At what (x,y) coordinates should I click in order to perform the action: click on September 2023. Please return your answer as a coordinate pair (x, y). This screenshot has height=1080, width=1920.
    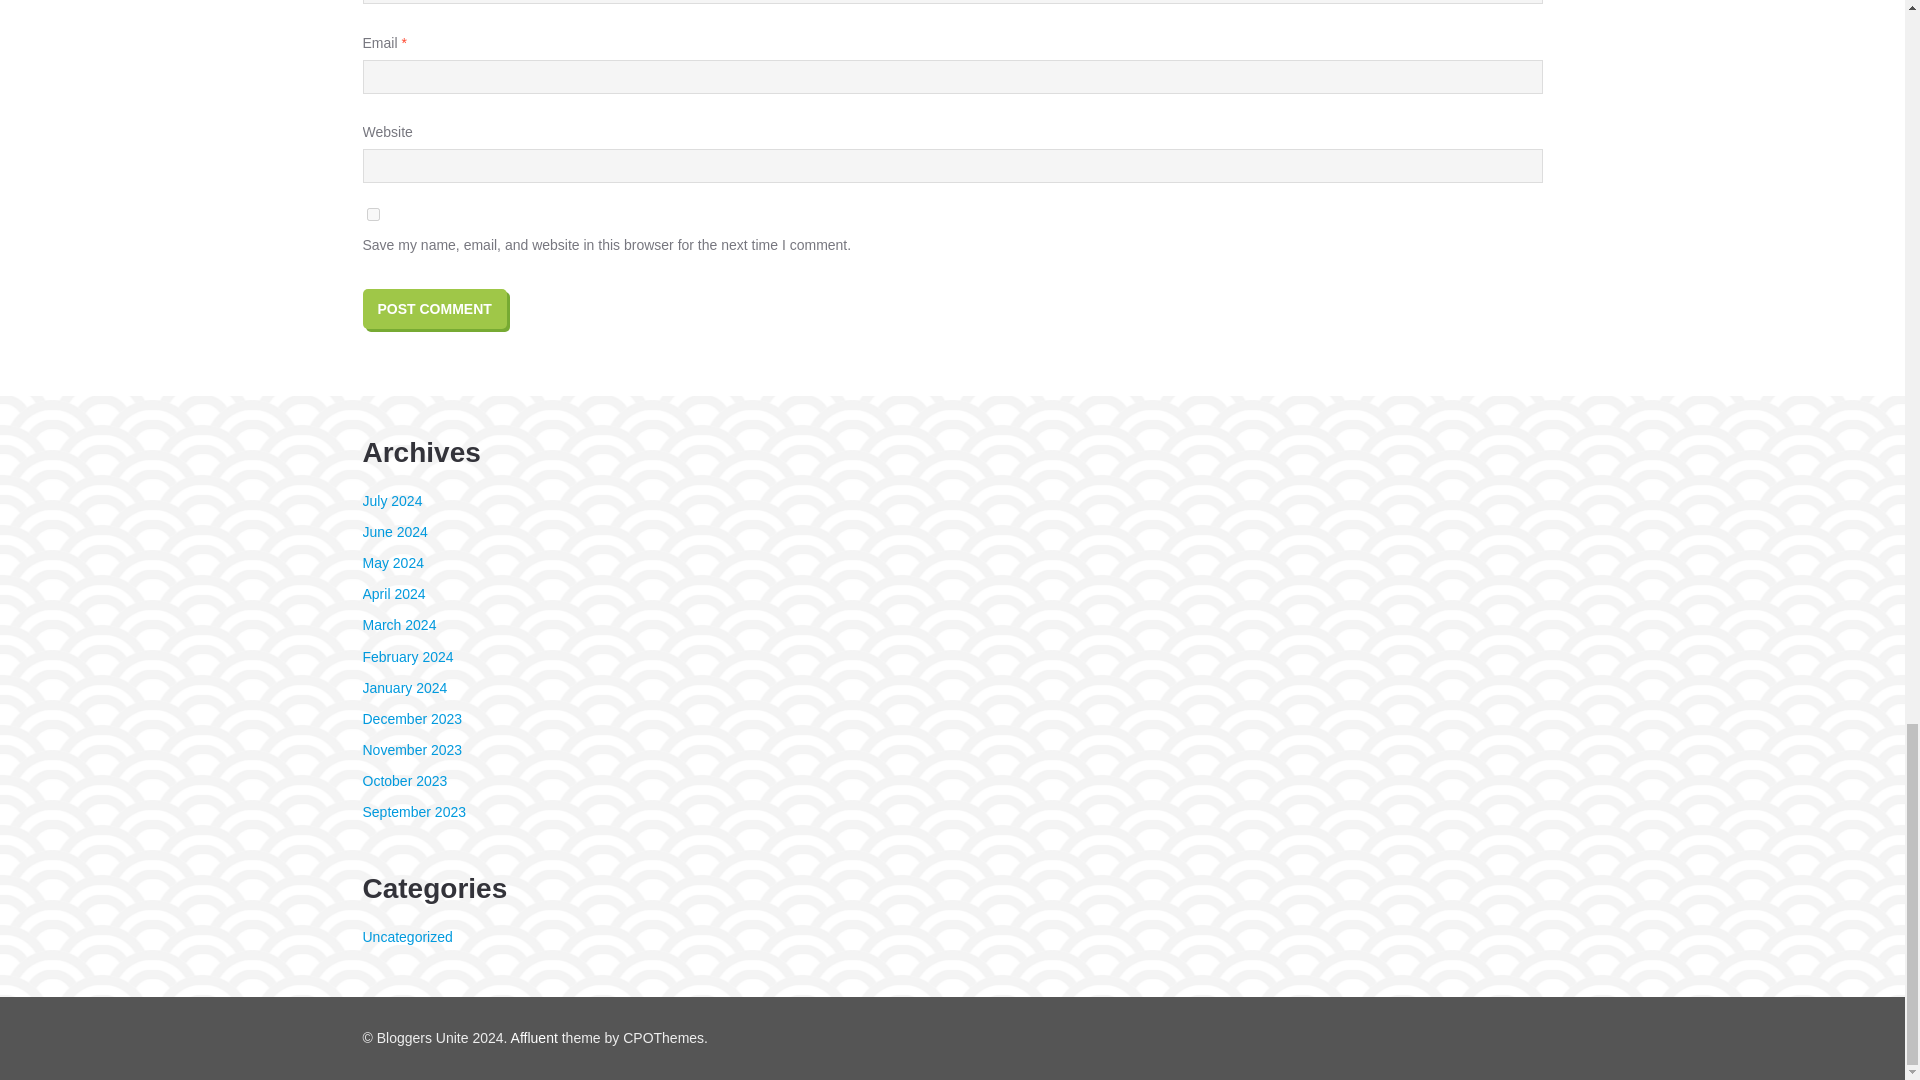
    Looking at the image, I should click on (414, 811).